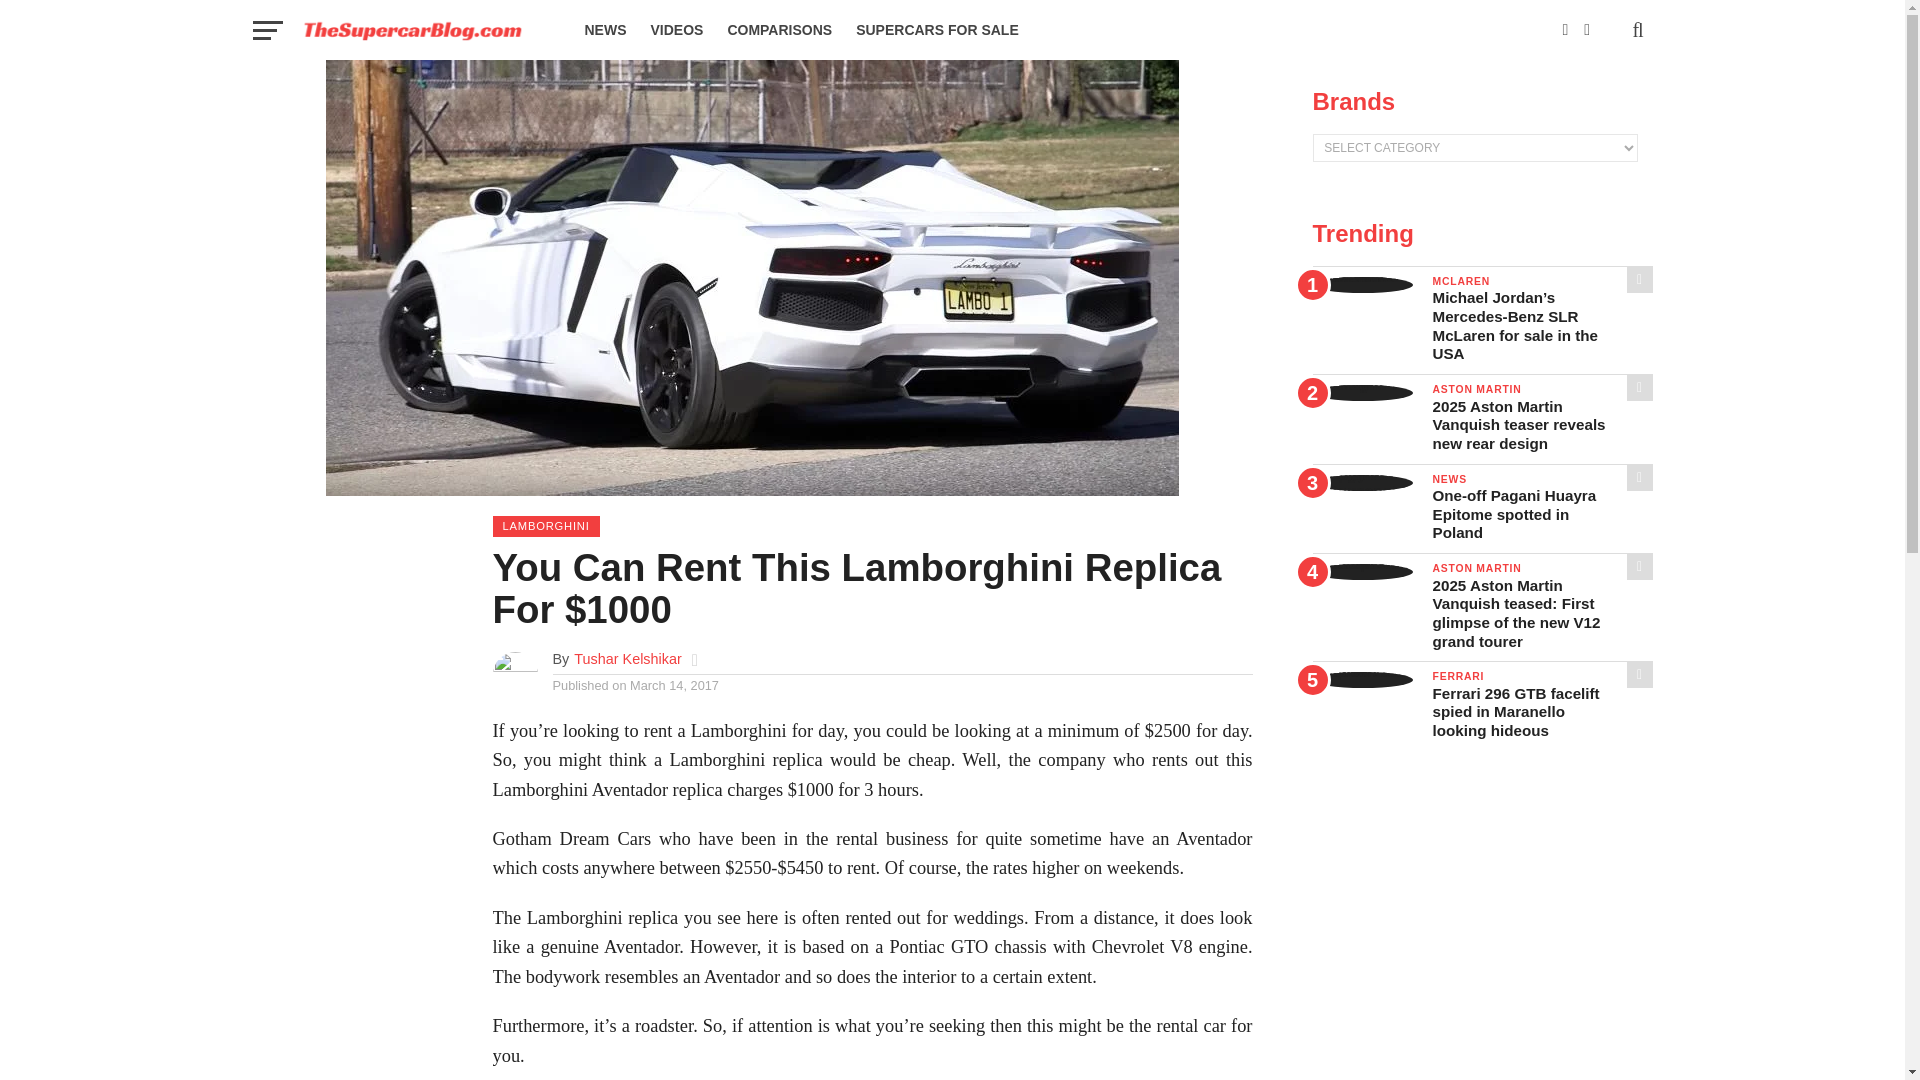 Image resolution: width=1920 pixels, height=1080 pixels. Describe the element at coordinates (676, 30) in the screenshot. I see `VIDEOS` at that location.